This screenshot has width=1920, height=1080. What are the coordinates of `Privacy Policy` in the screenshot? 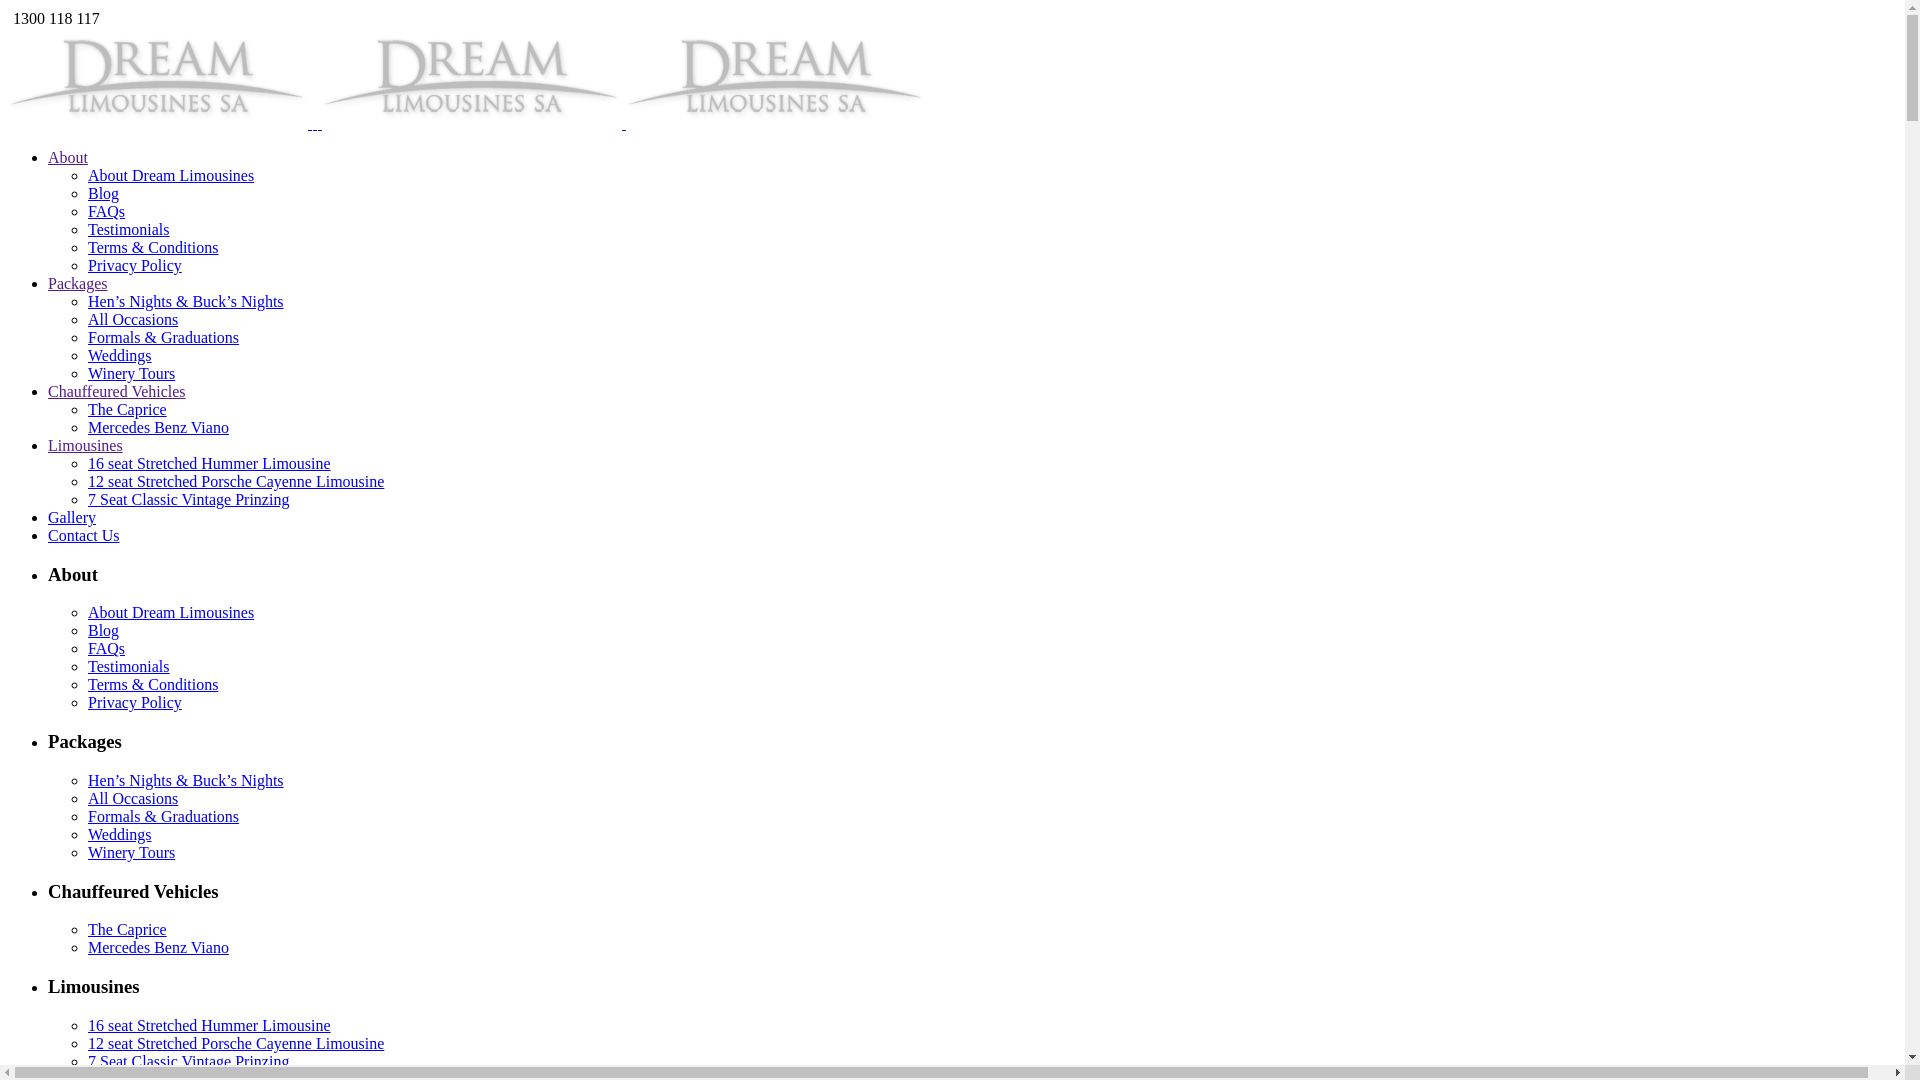 It's located at (135, 702).